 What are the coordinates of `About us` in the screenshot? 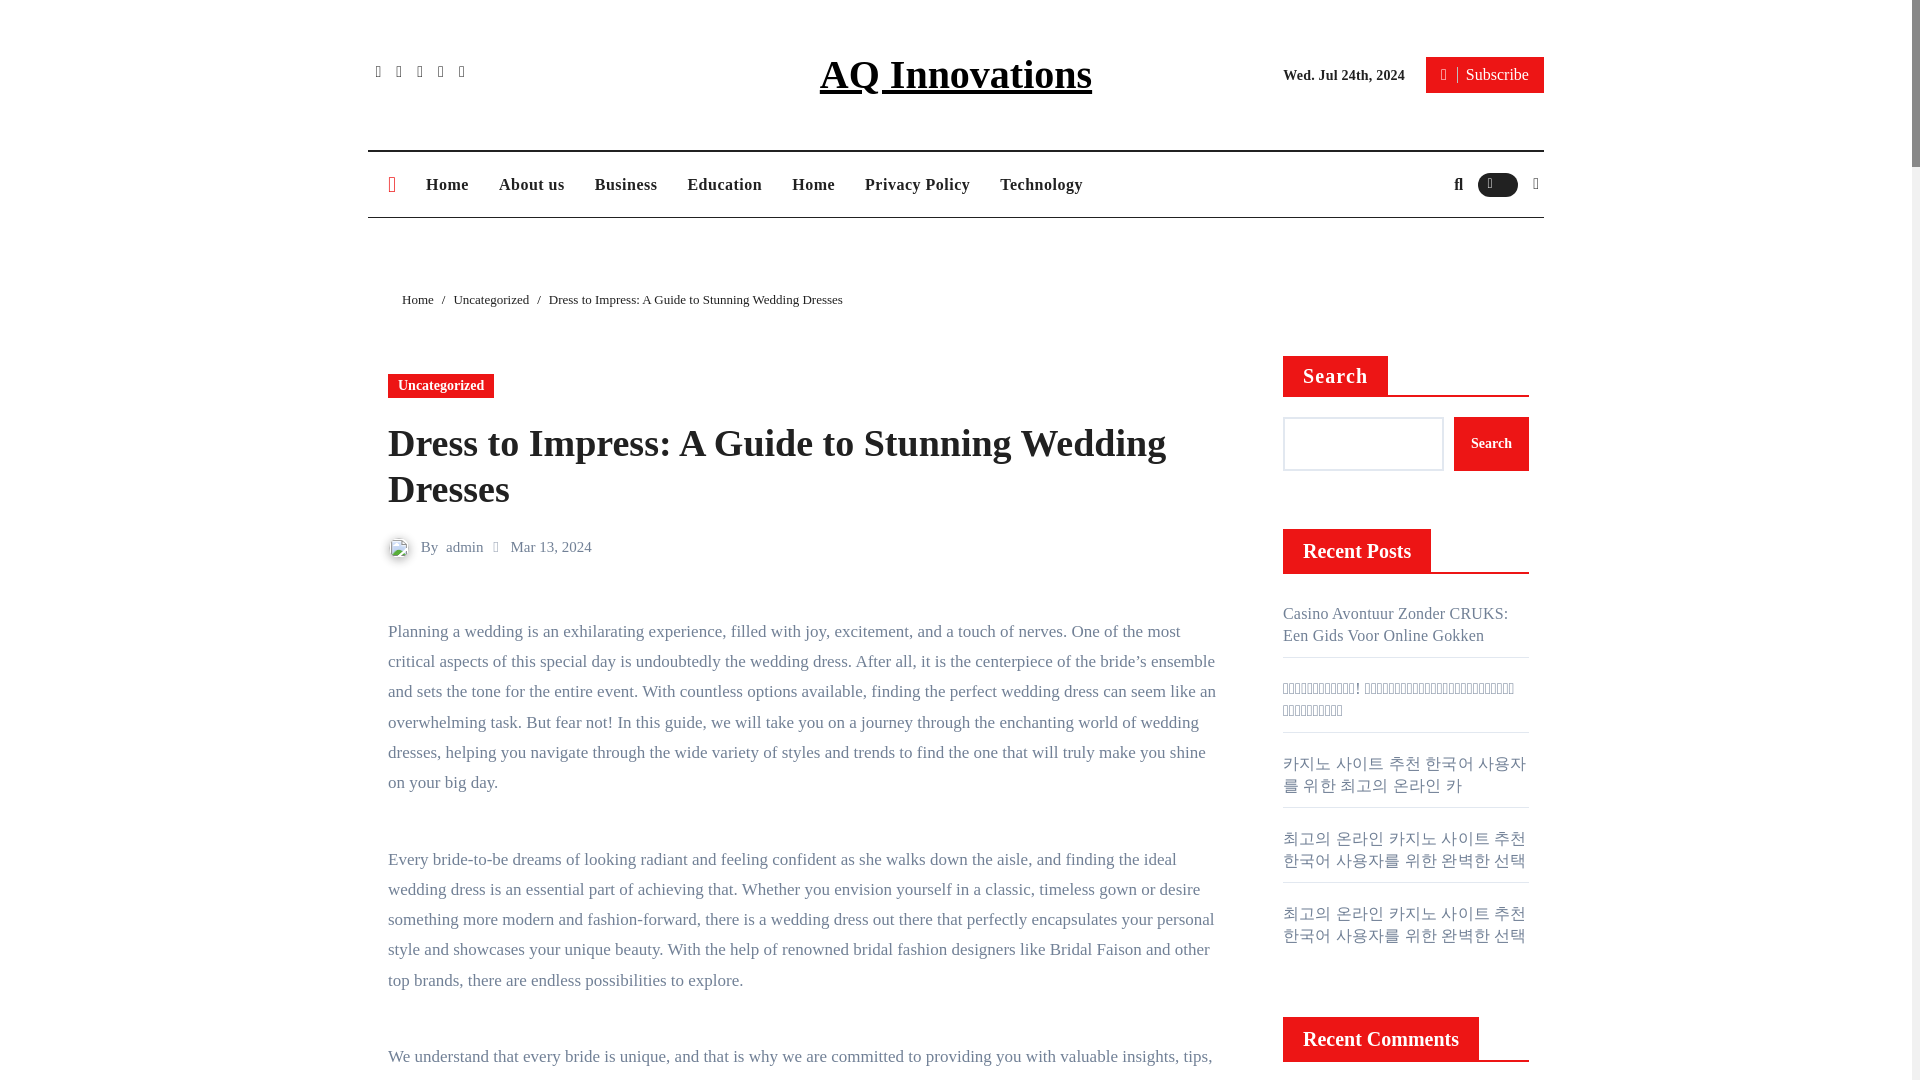 It's located at (531, 184).